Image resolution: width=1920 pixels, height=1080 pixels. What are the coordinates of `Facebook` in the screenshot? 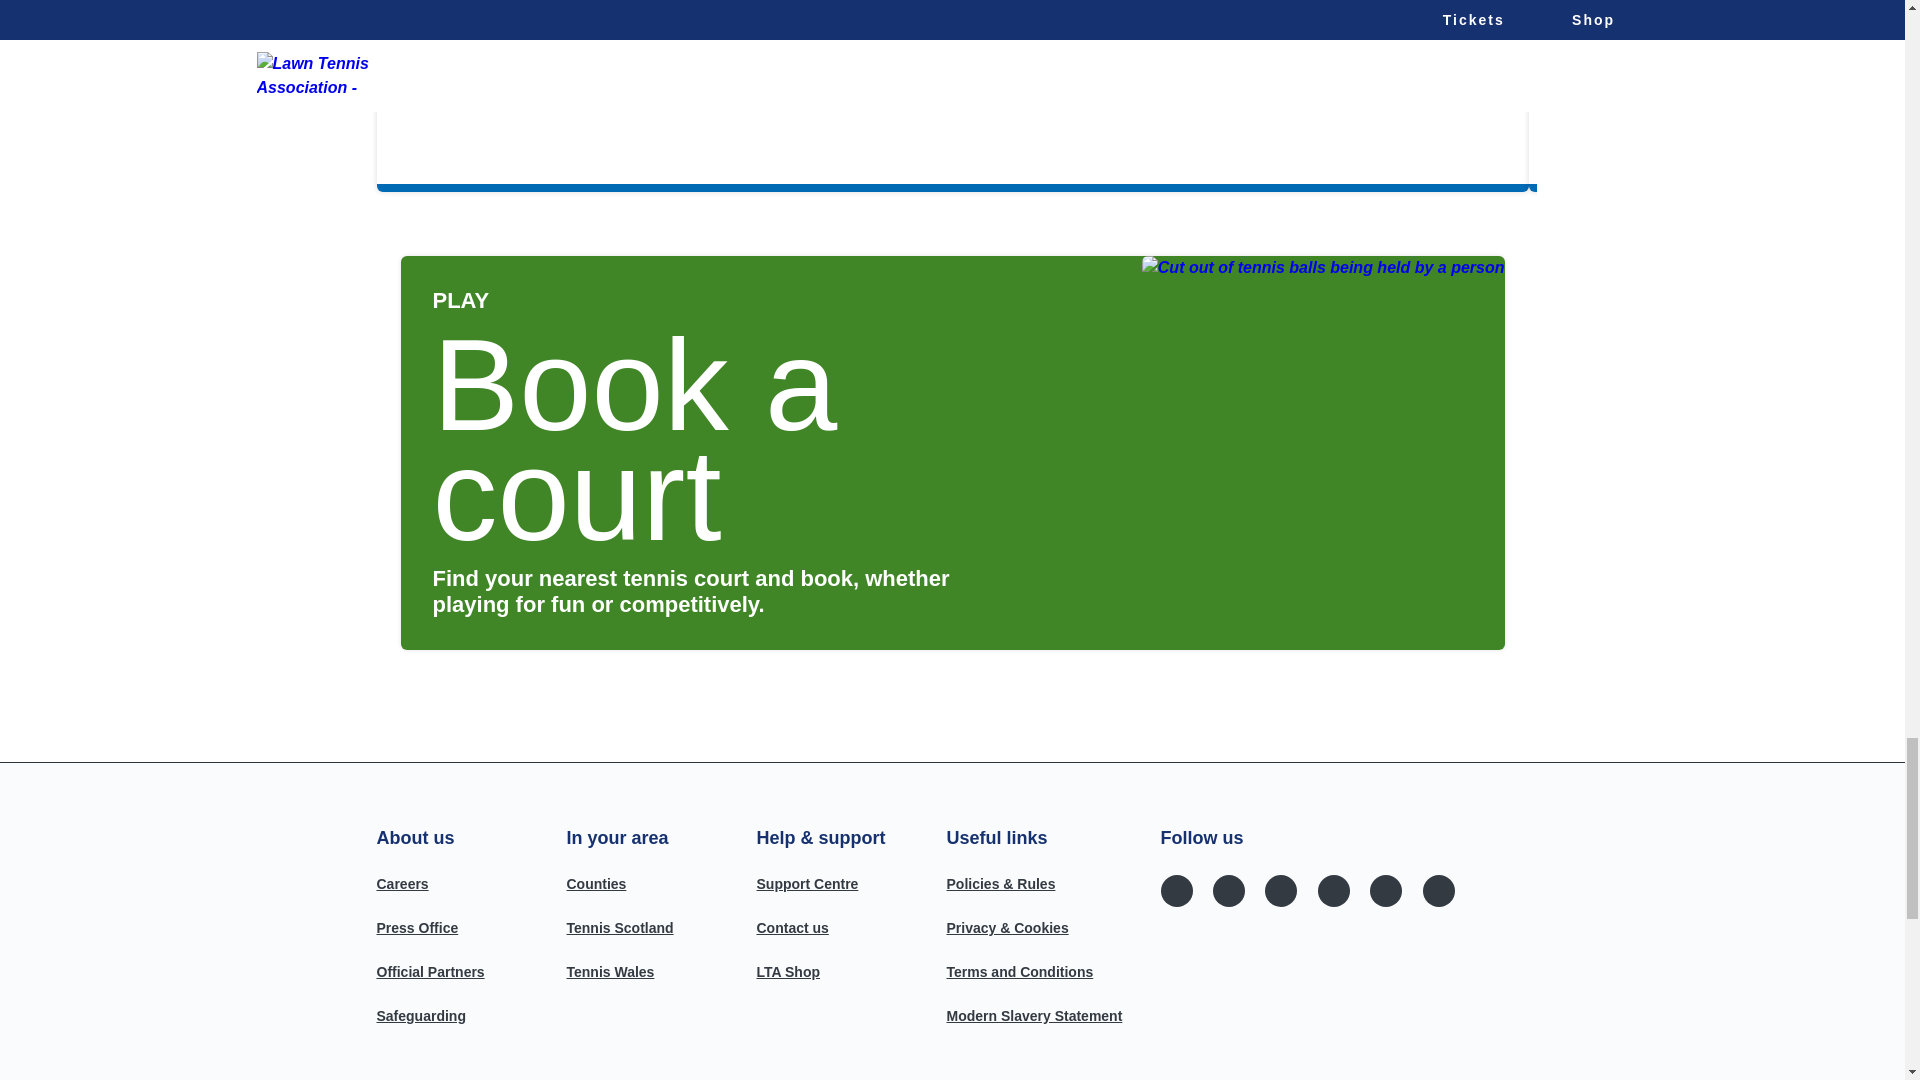 It's located at (1176, 890).